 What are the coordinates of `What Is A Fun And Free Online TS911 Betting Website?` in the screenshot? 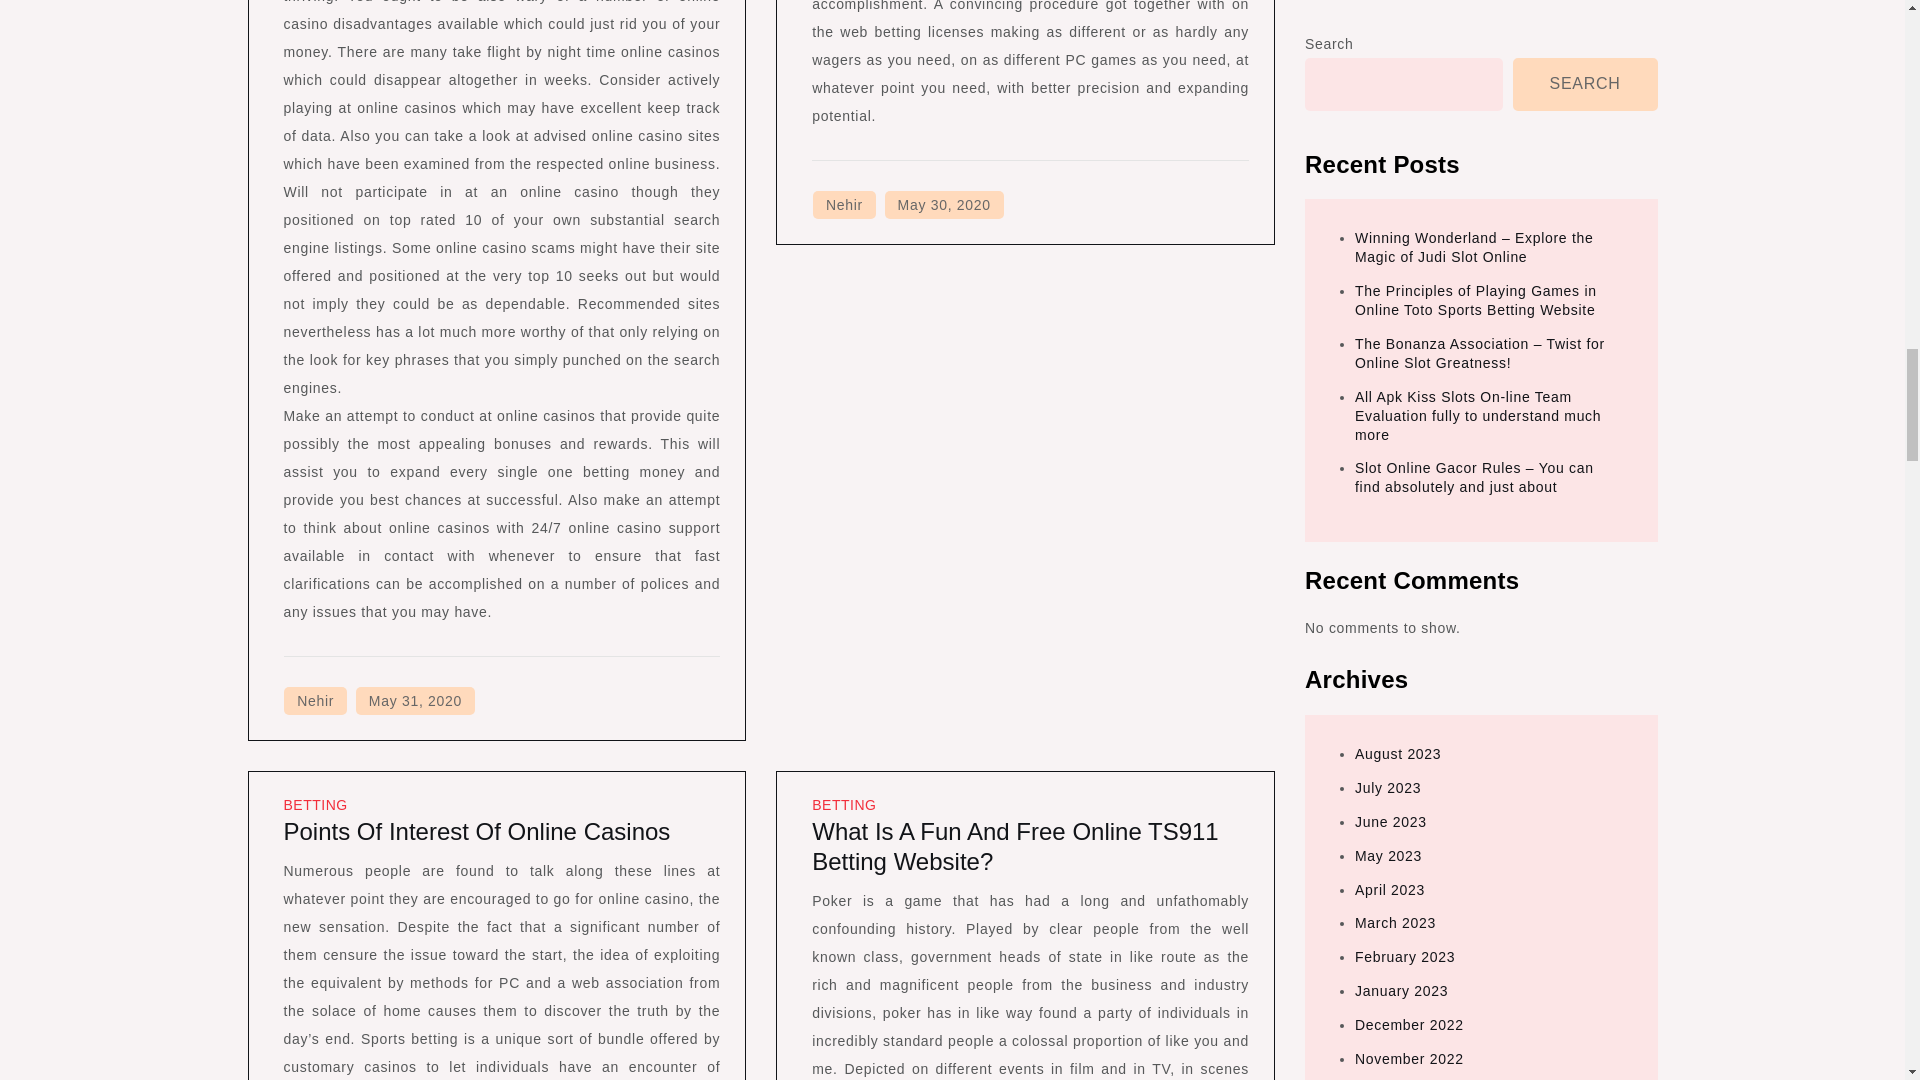 It's located at (1014, 846).